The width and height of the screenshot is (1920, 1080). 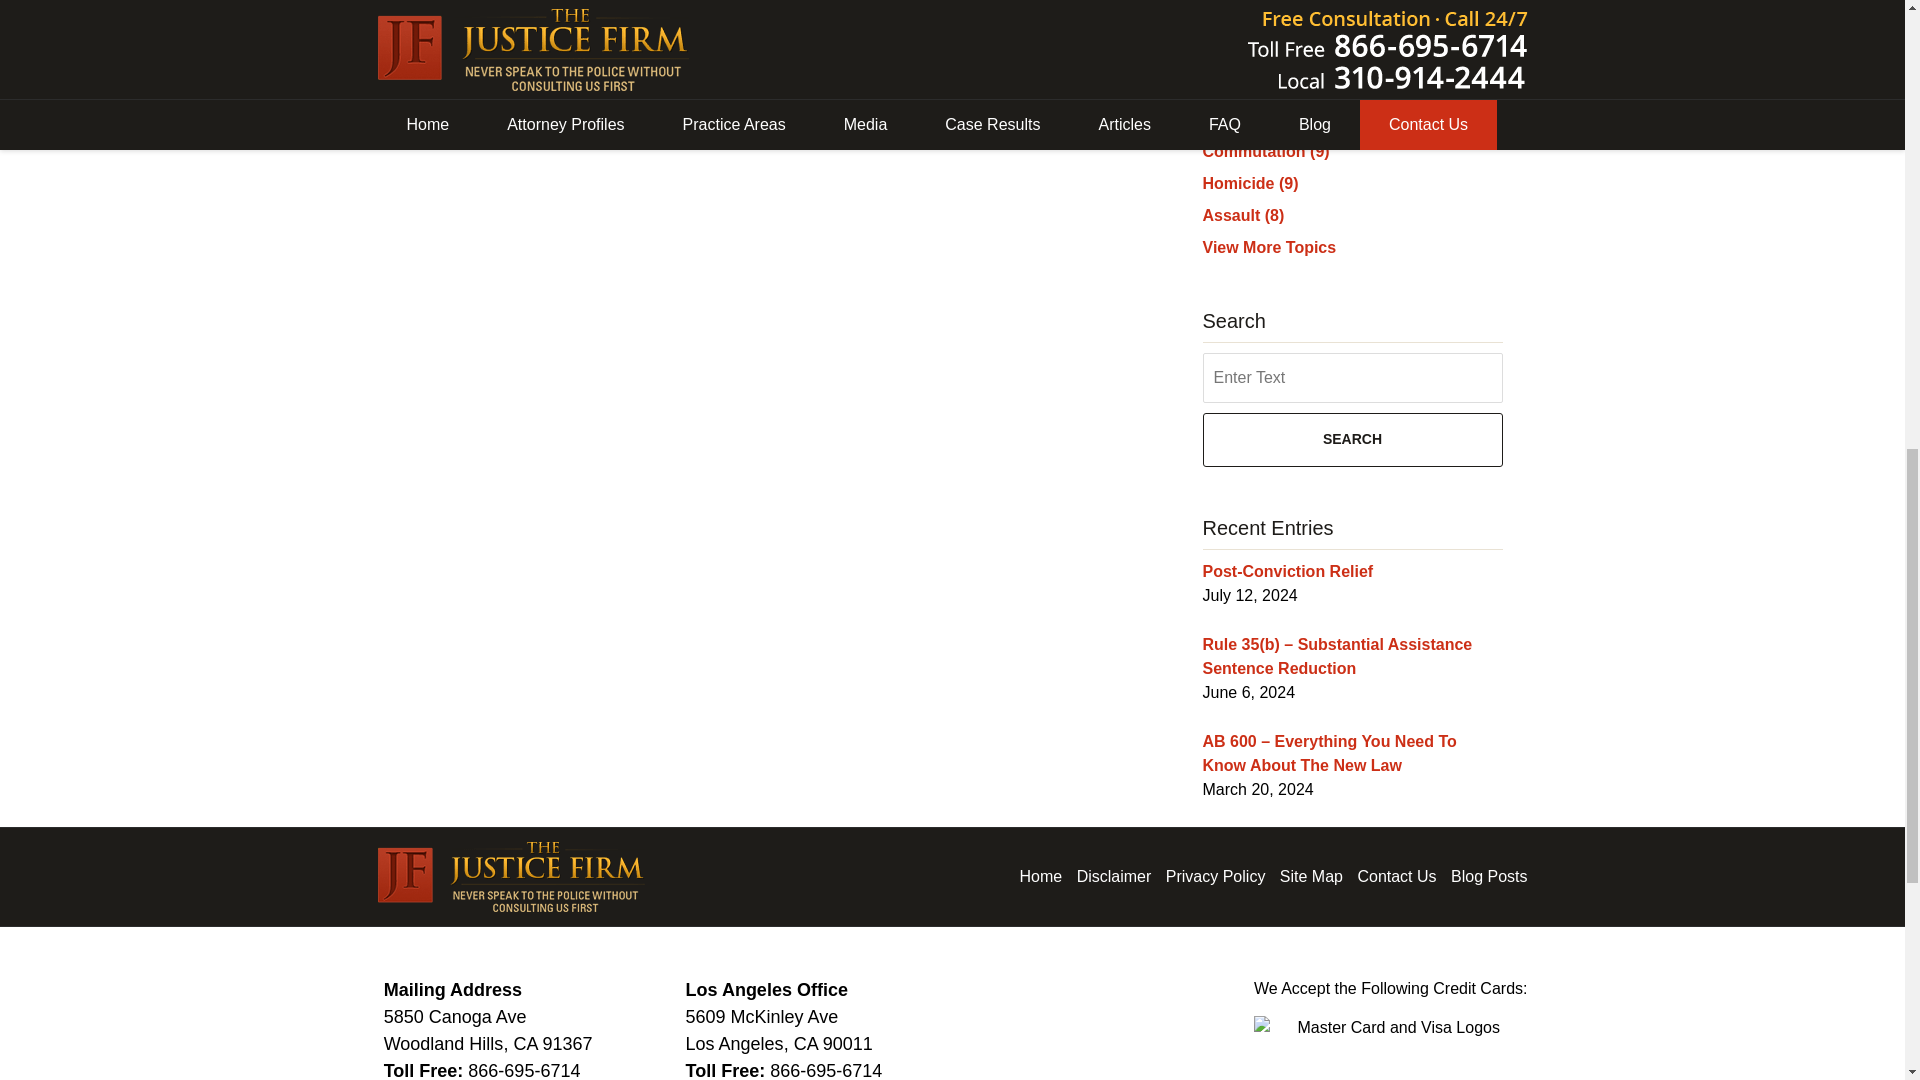 I want to click on View all posts in Sentencing Enhancements, so click(x=758, y=108).